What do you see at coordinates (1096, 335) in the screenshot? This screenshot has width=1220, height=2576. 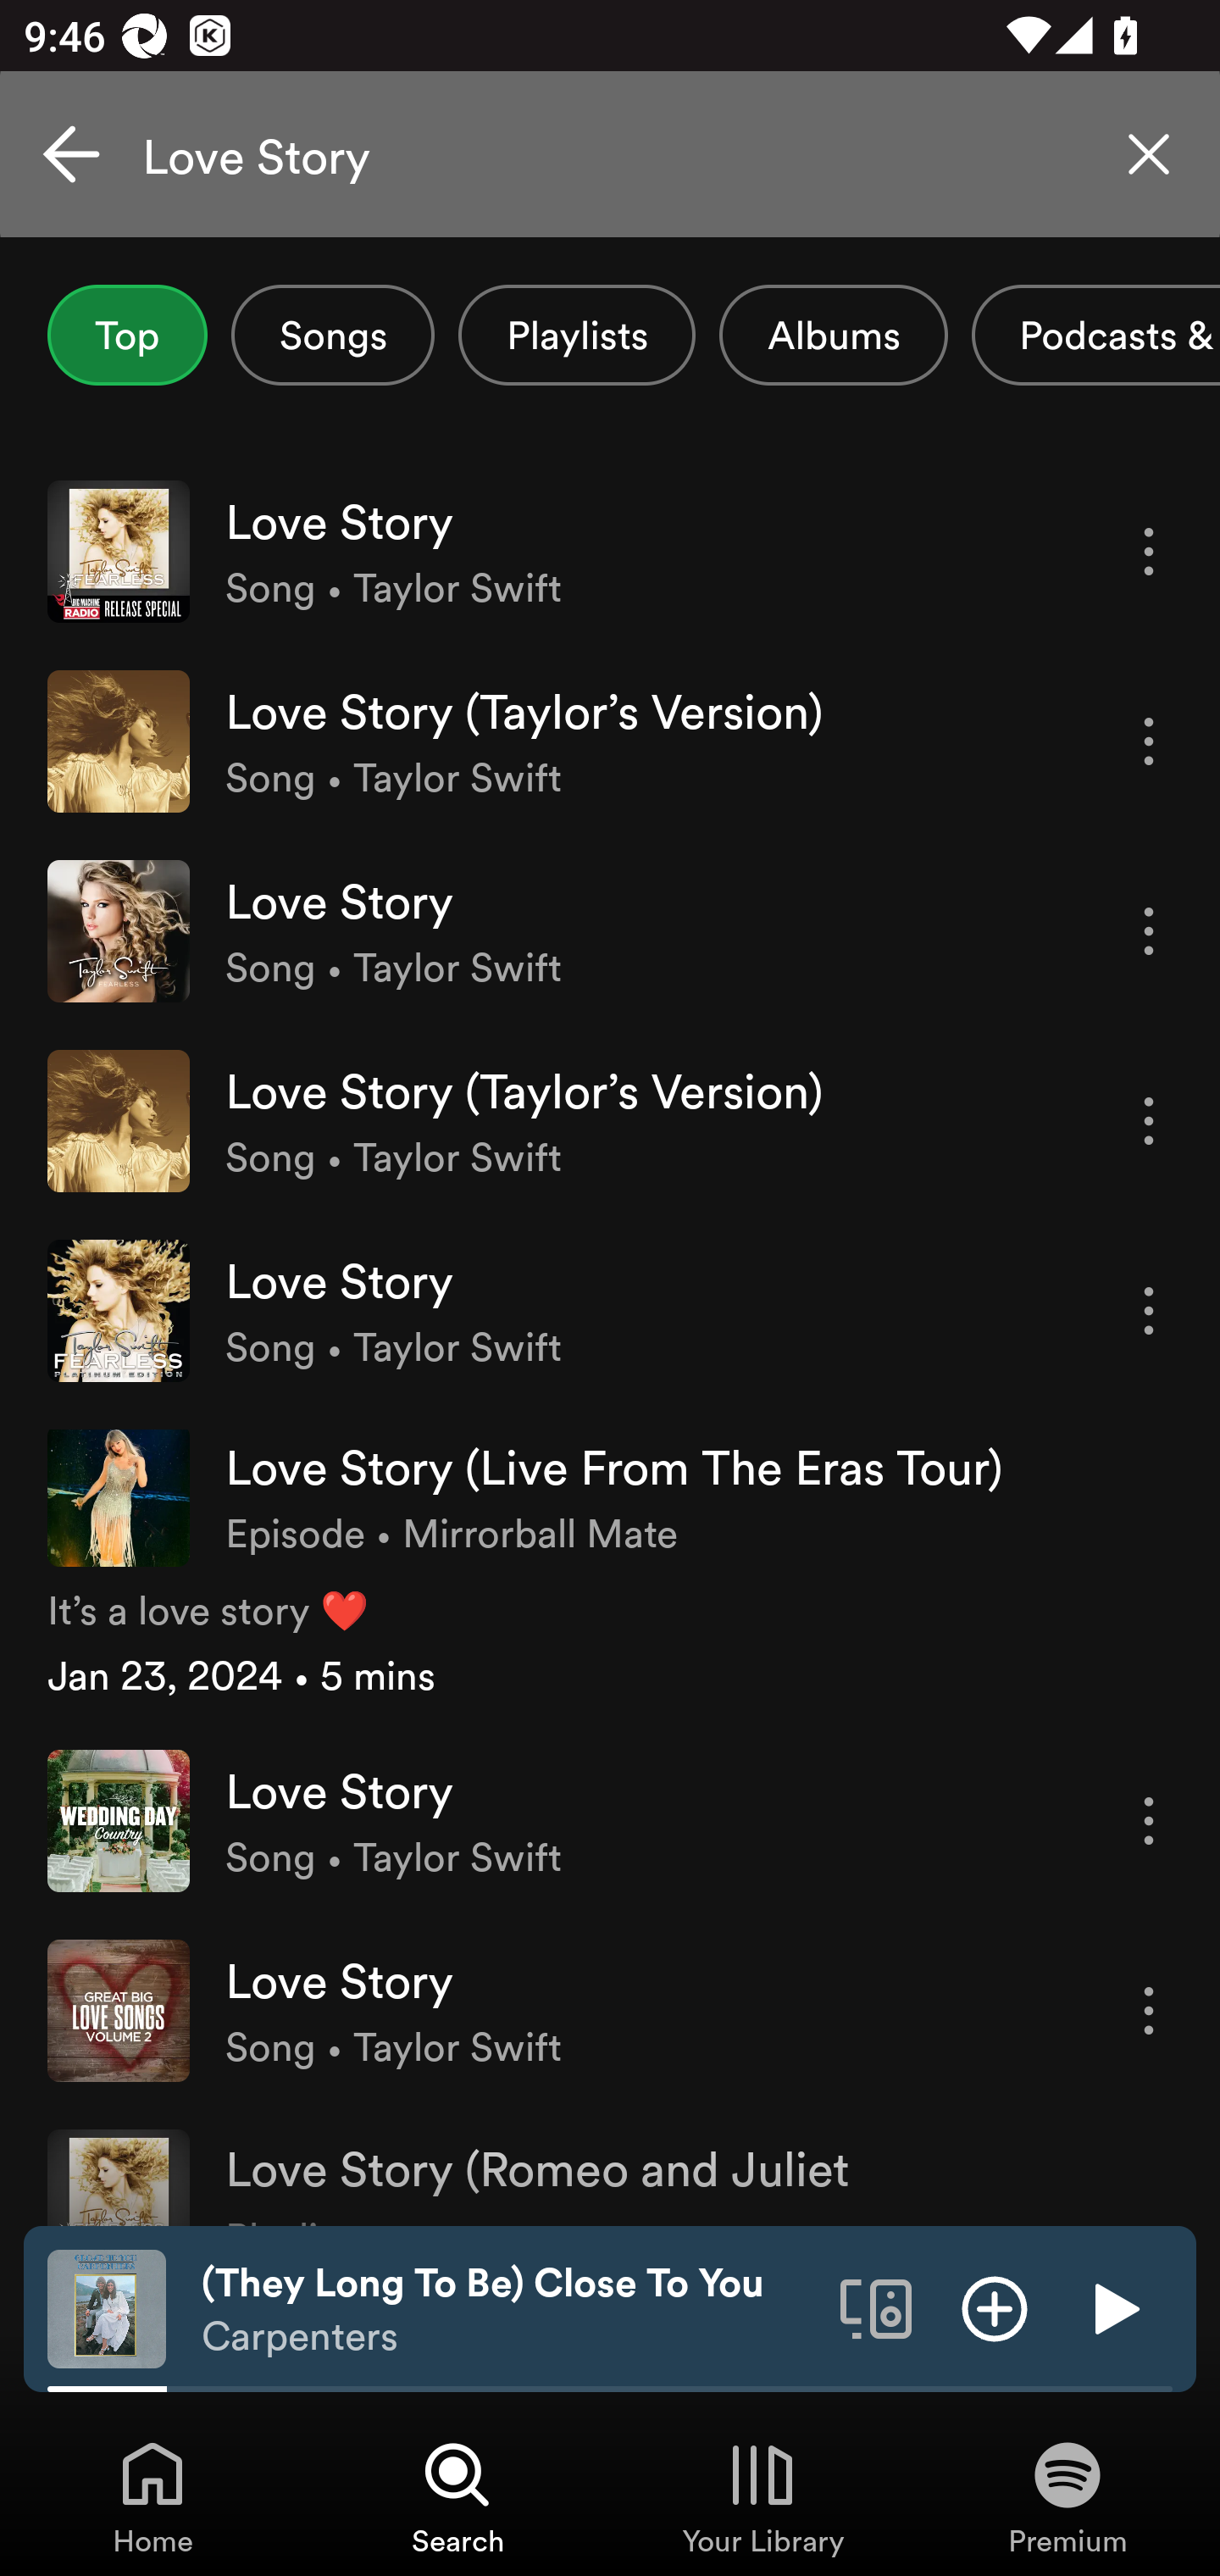 I see `Podcasts & Shows` at bounding box center [1096, 335].